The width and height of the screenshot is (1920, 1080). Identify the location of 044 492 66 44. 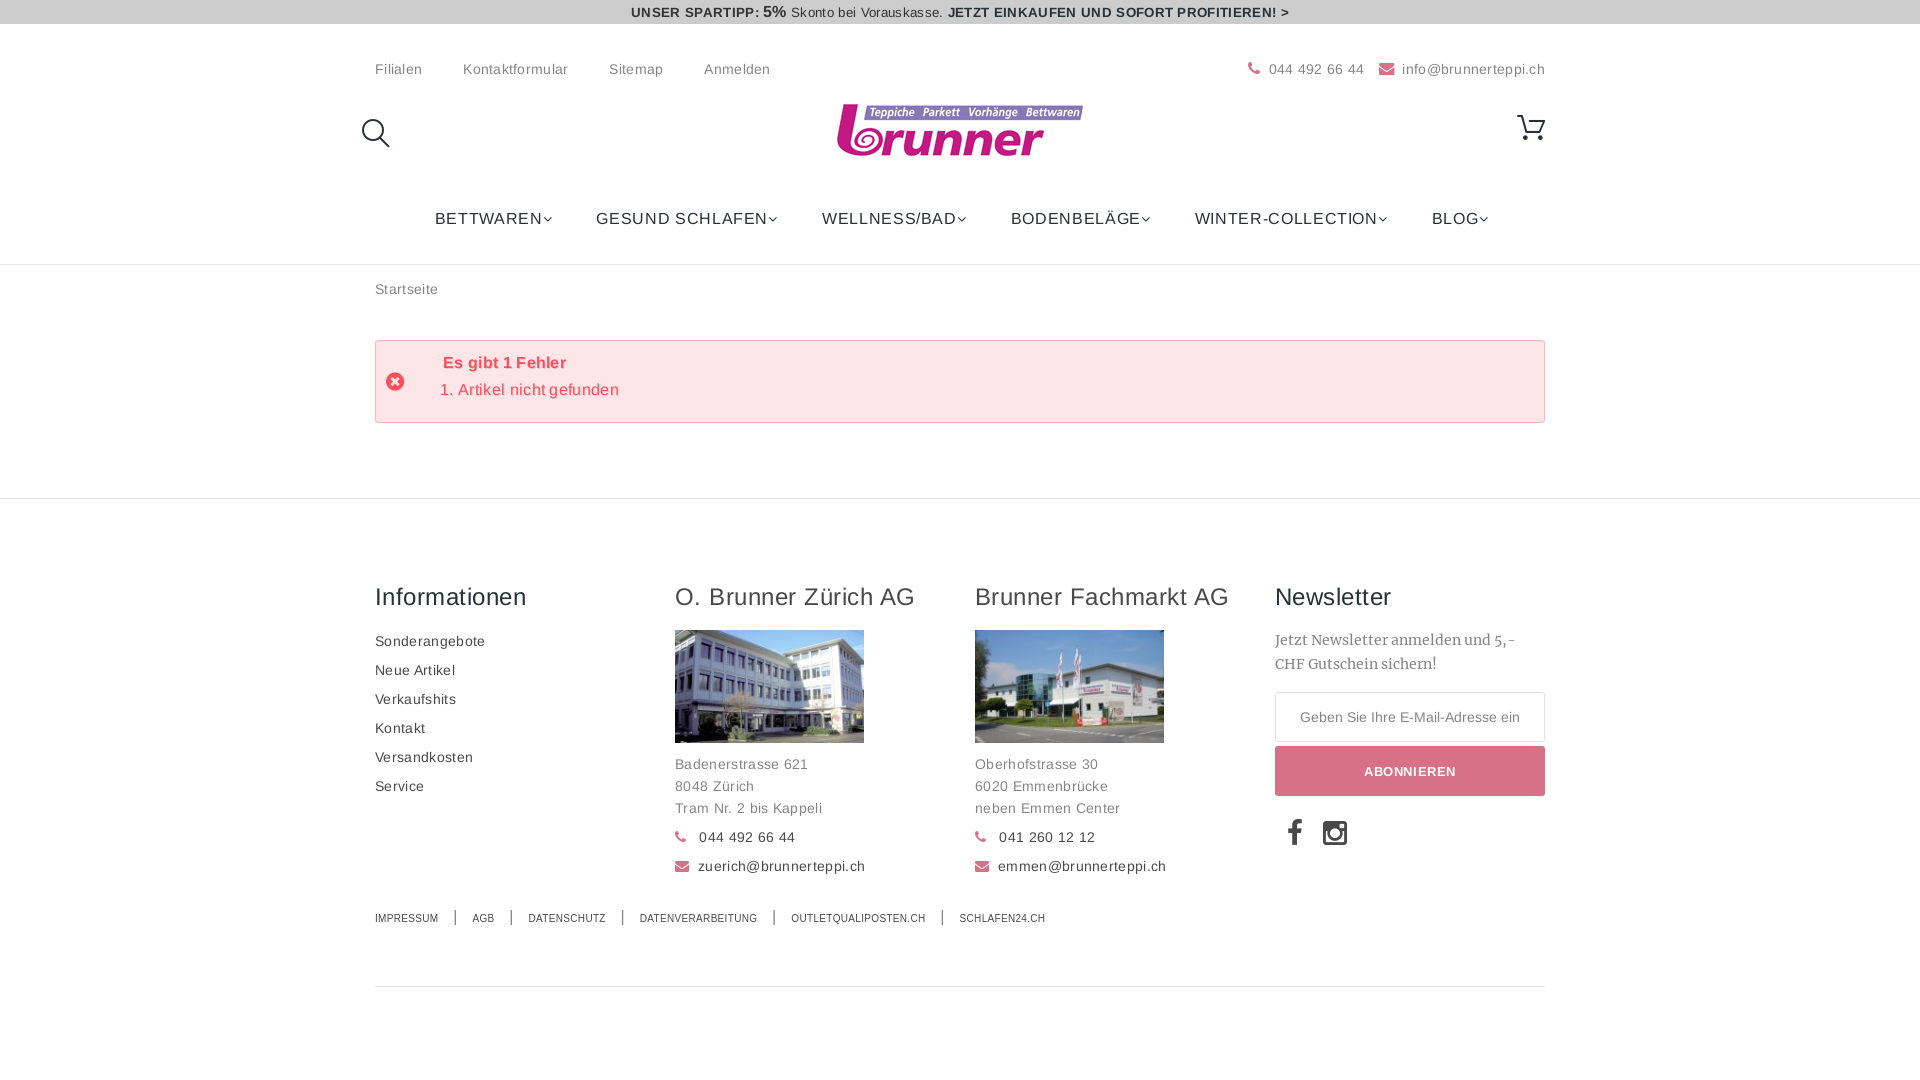
(1317, 69).